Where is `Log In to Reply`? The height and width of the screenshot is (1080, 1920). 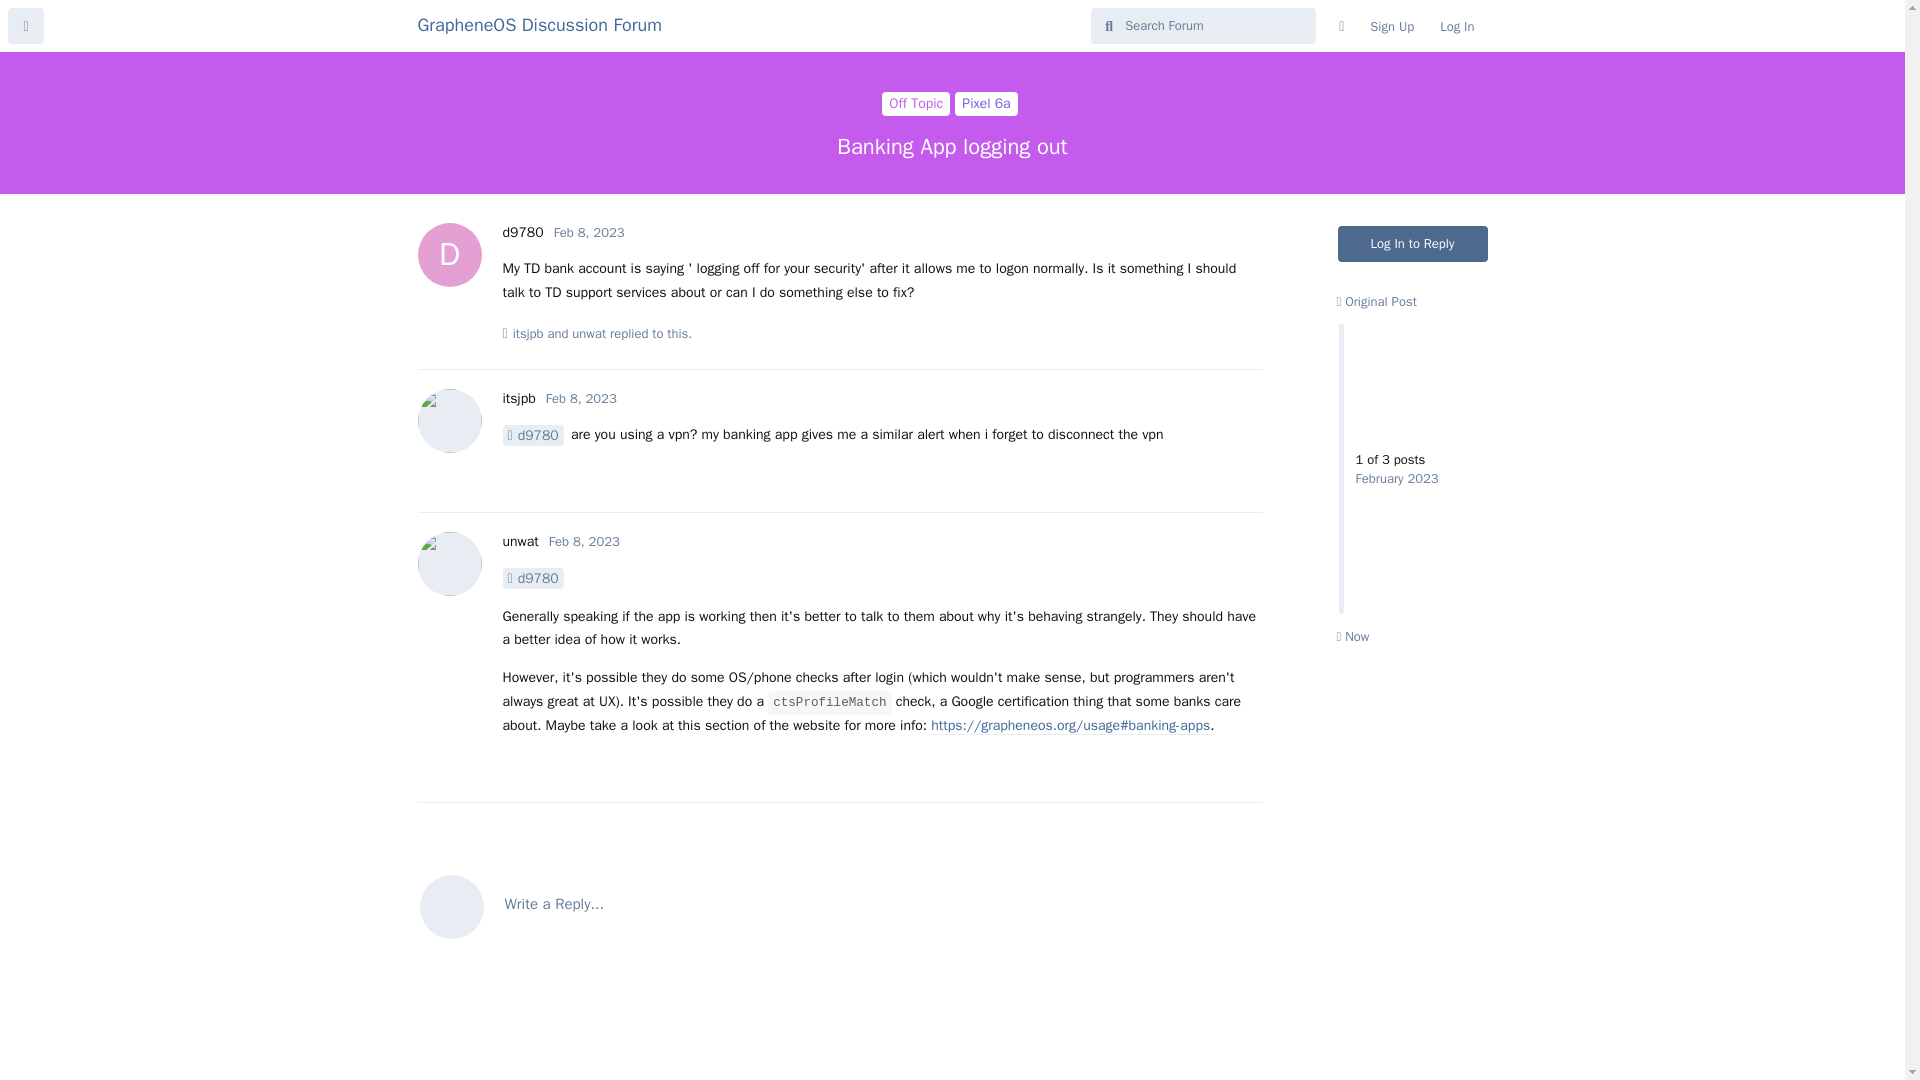 Log In to Reply is located at coordinates (1413, 244).